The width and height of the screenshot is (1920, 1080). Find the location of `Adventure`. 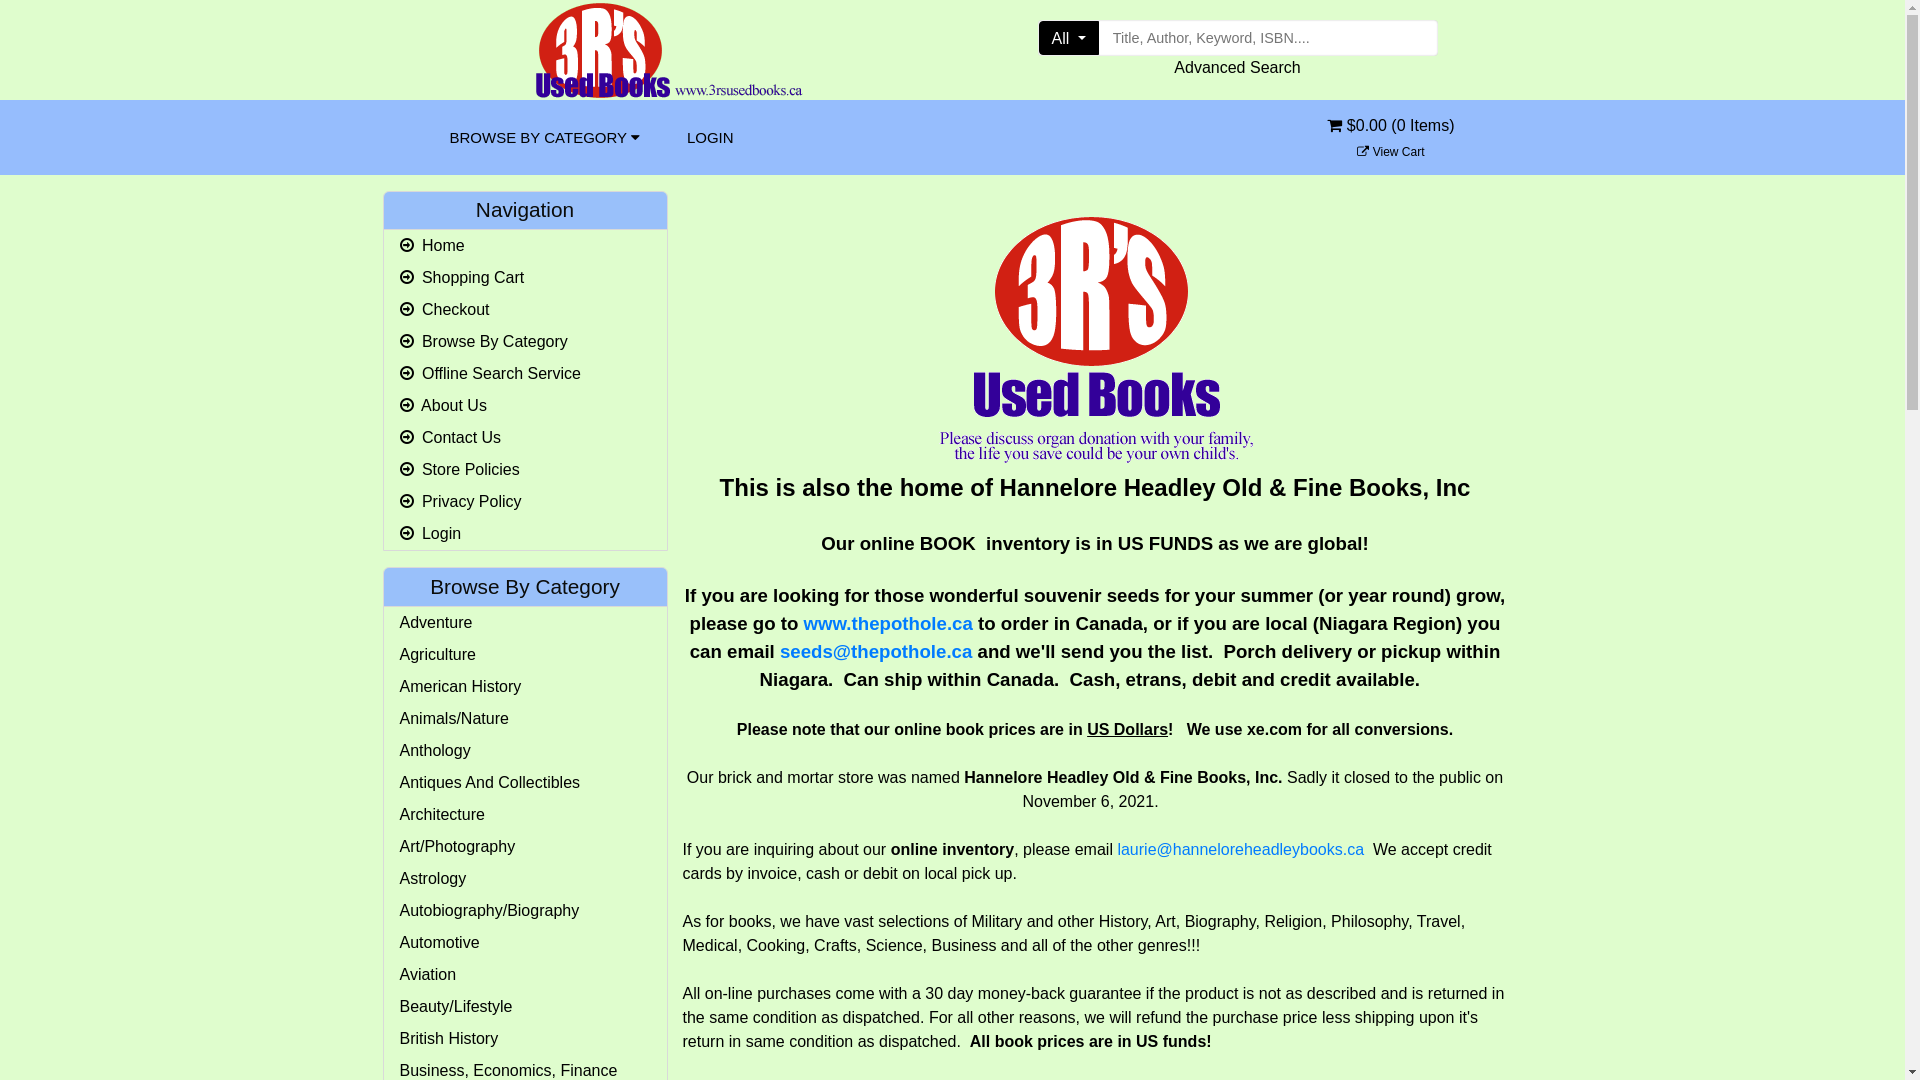

Adventure is located at coordinates (526, 623).